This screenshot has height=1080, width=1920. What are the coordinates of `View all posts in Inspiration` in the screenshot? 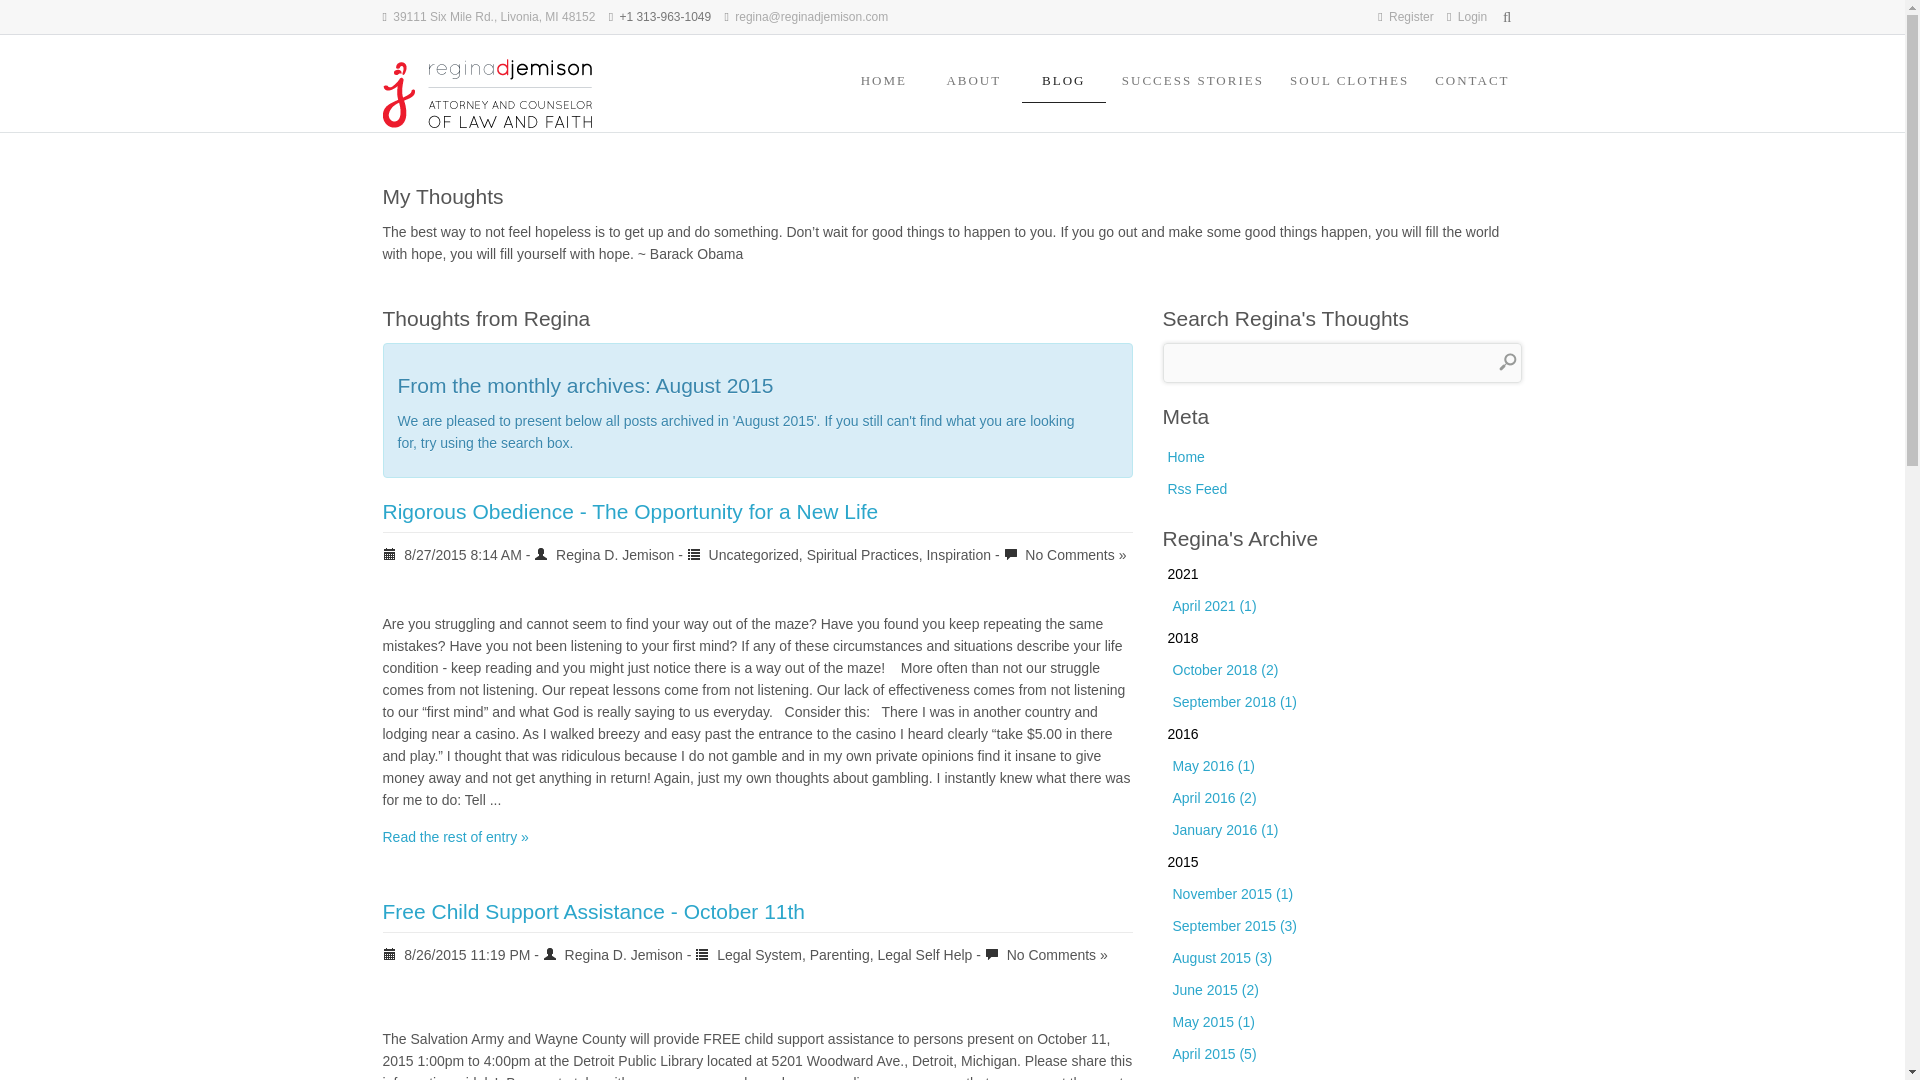 It's located at (958, 554).